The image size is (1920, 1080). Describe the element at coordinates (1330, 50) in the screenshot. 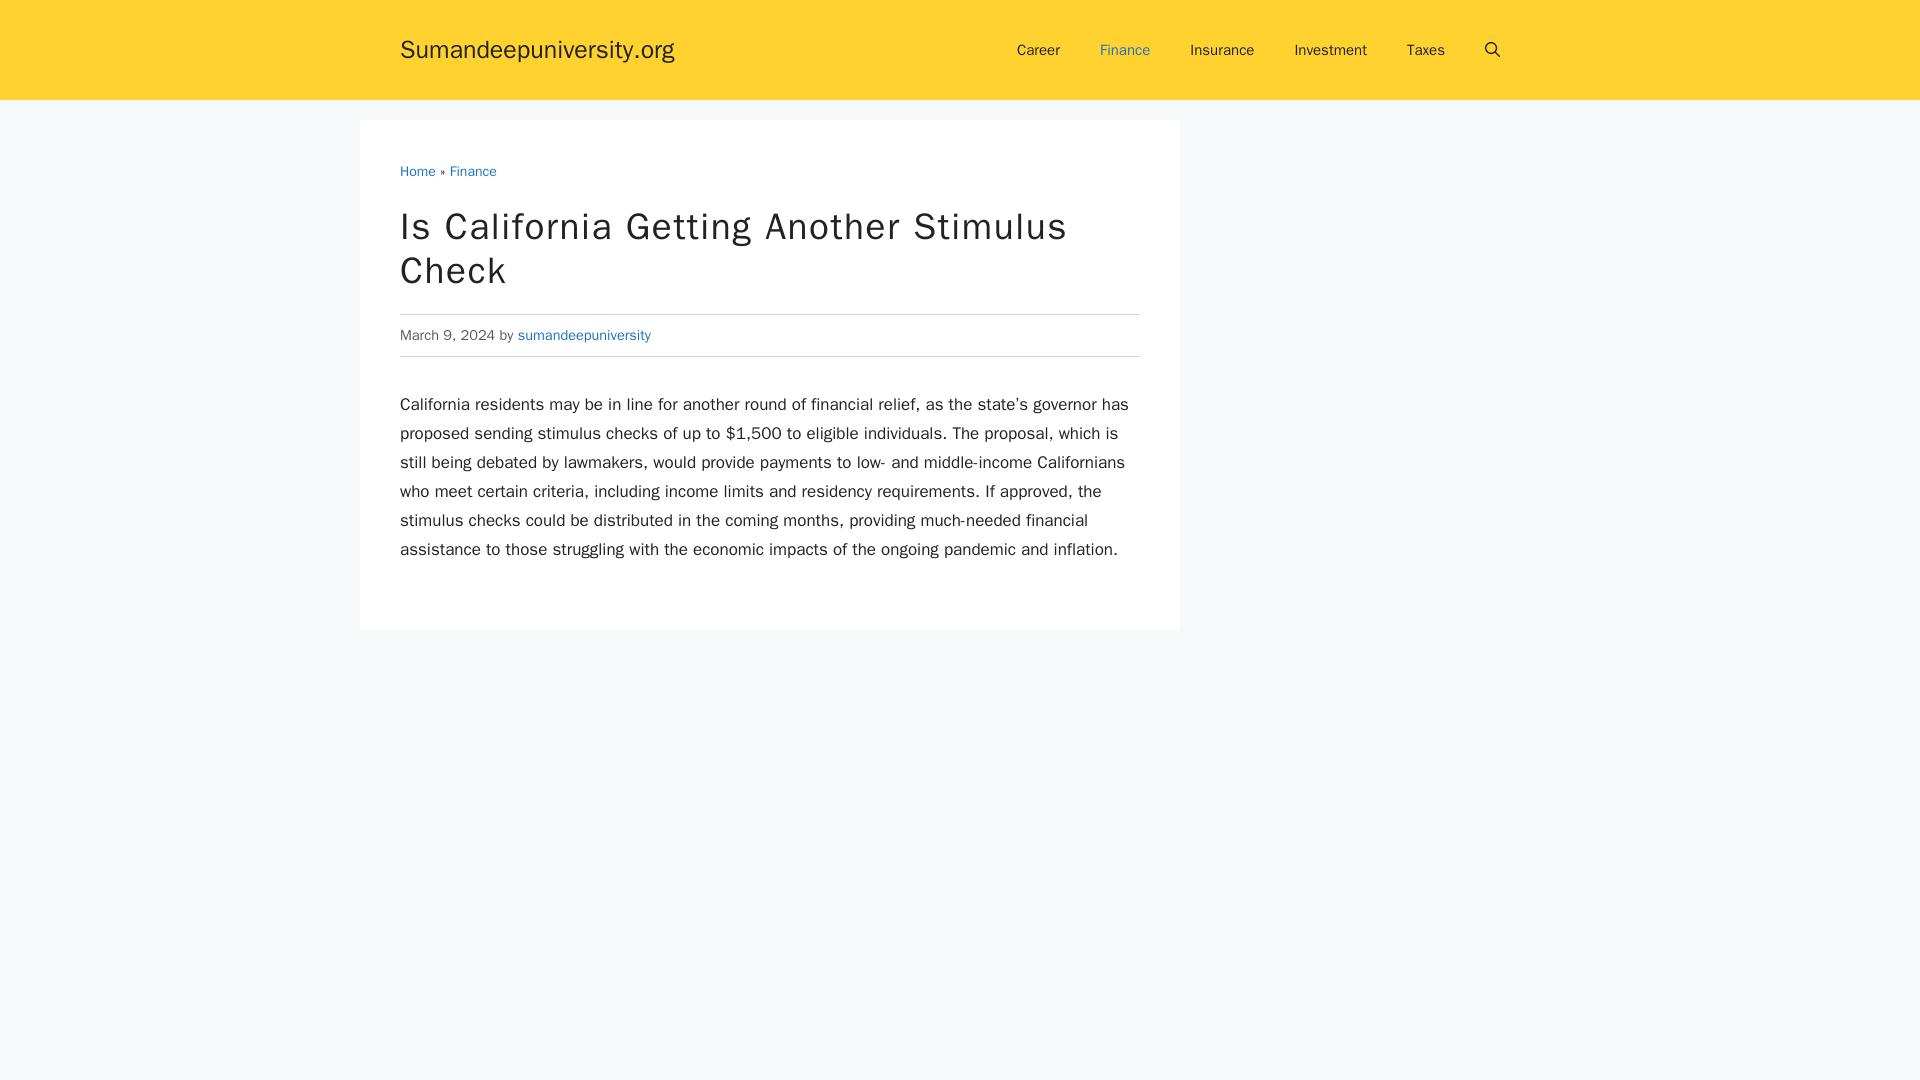

I see `Investment` at that location.